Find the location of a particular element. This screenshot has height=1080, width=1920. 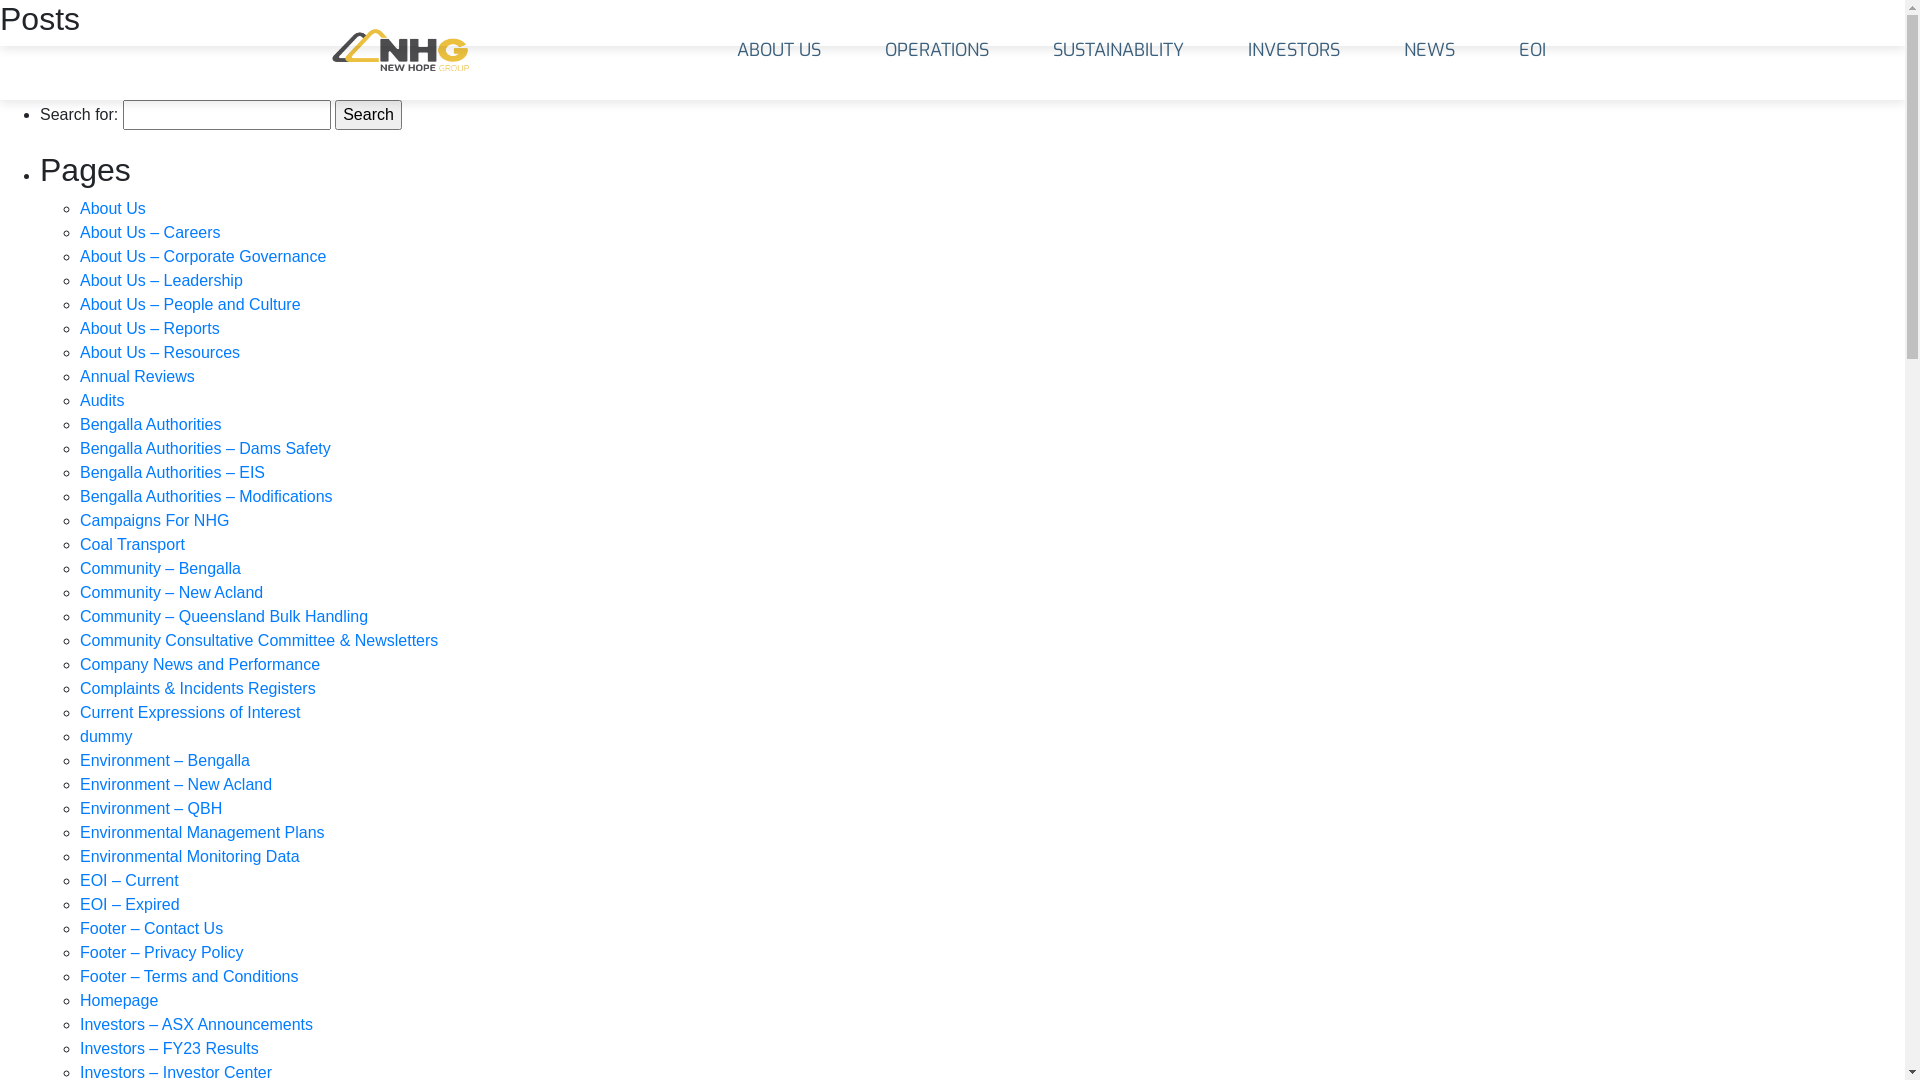

SUSTAINABILITY is located at coordinates (1118, 50).